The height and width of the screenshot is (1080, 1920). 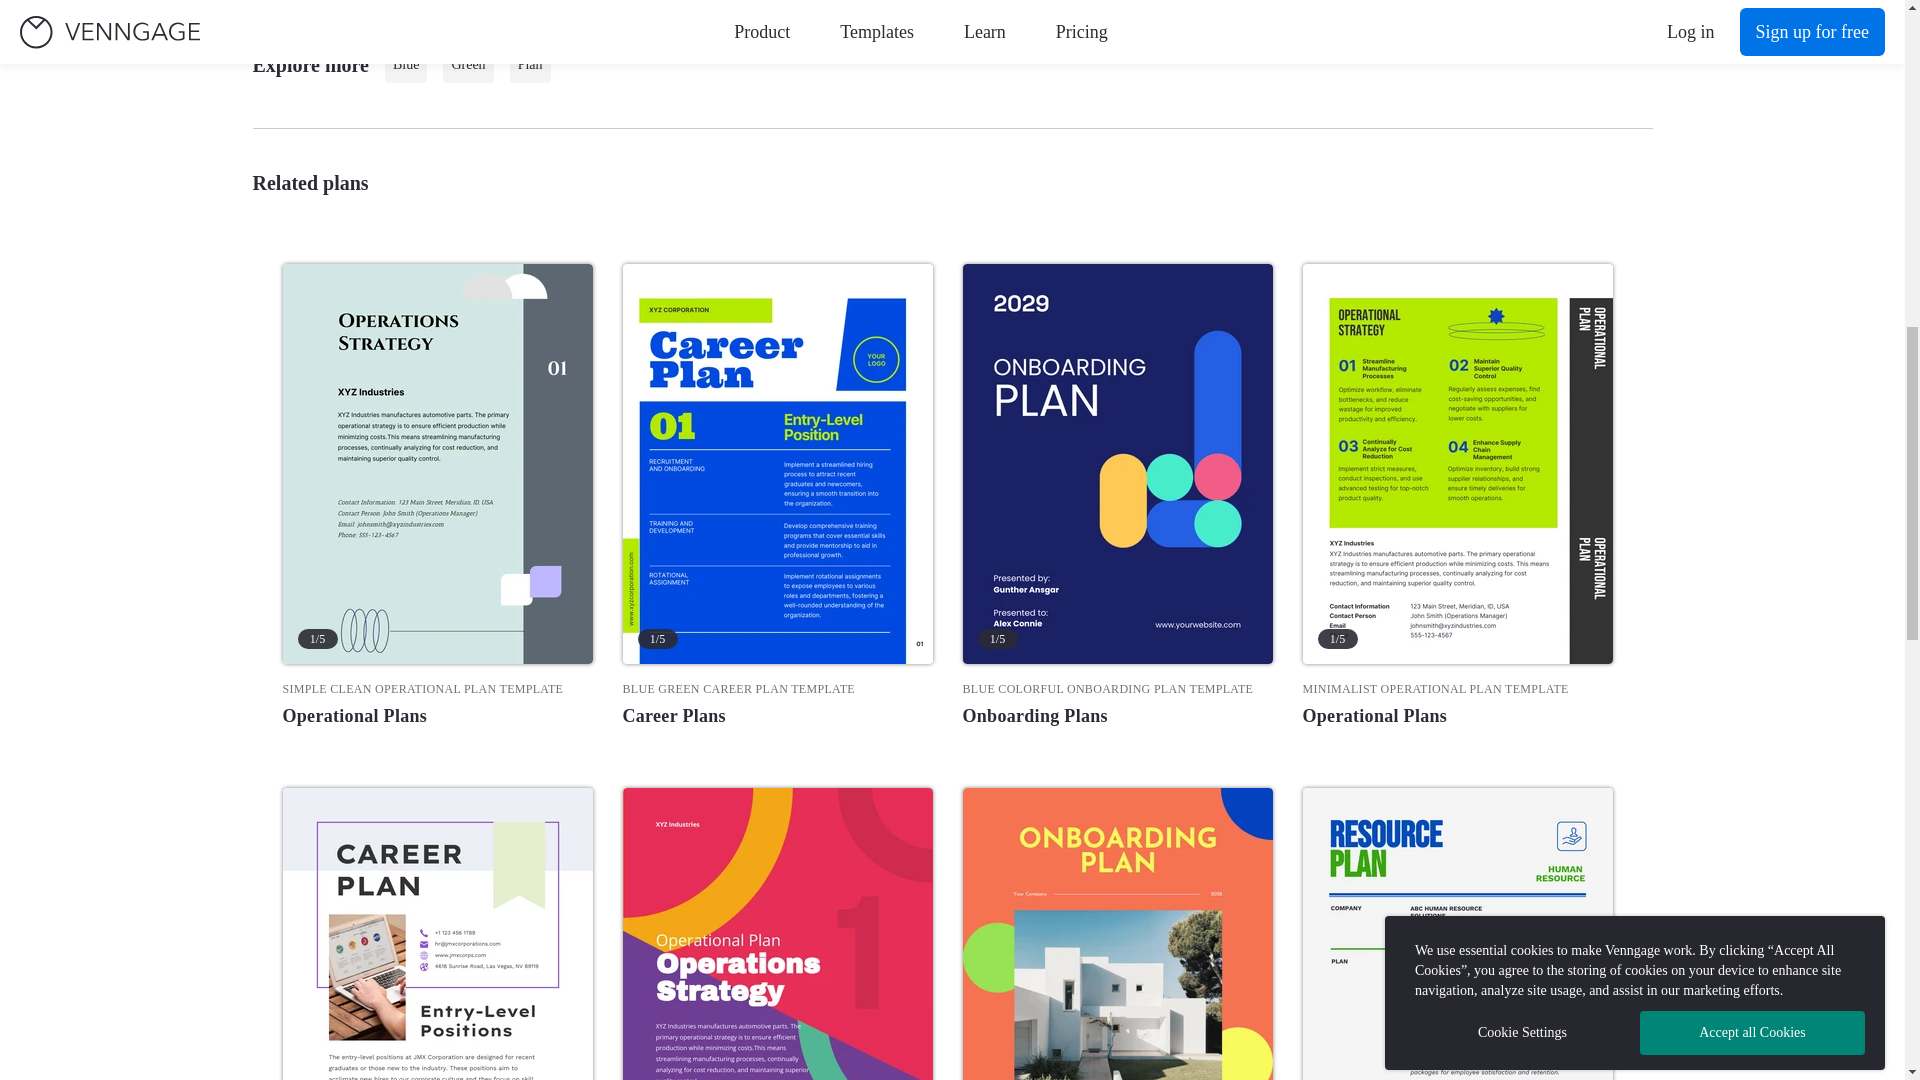 What do you see at coordinates (436, 934) in the screenshot?
I see `Career Plan Example Template` at bounding box center [436, 934].